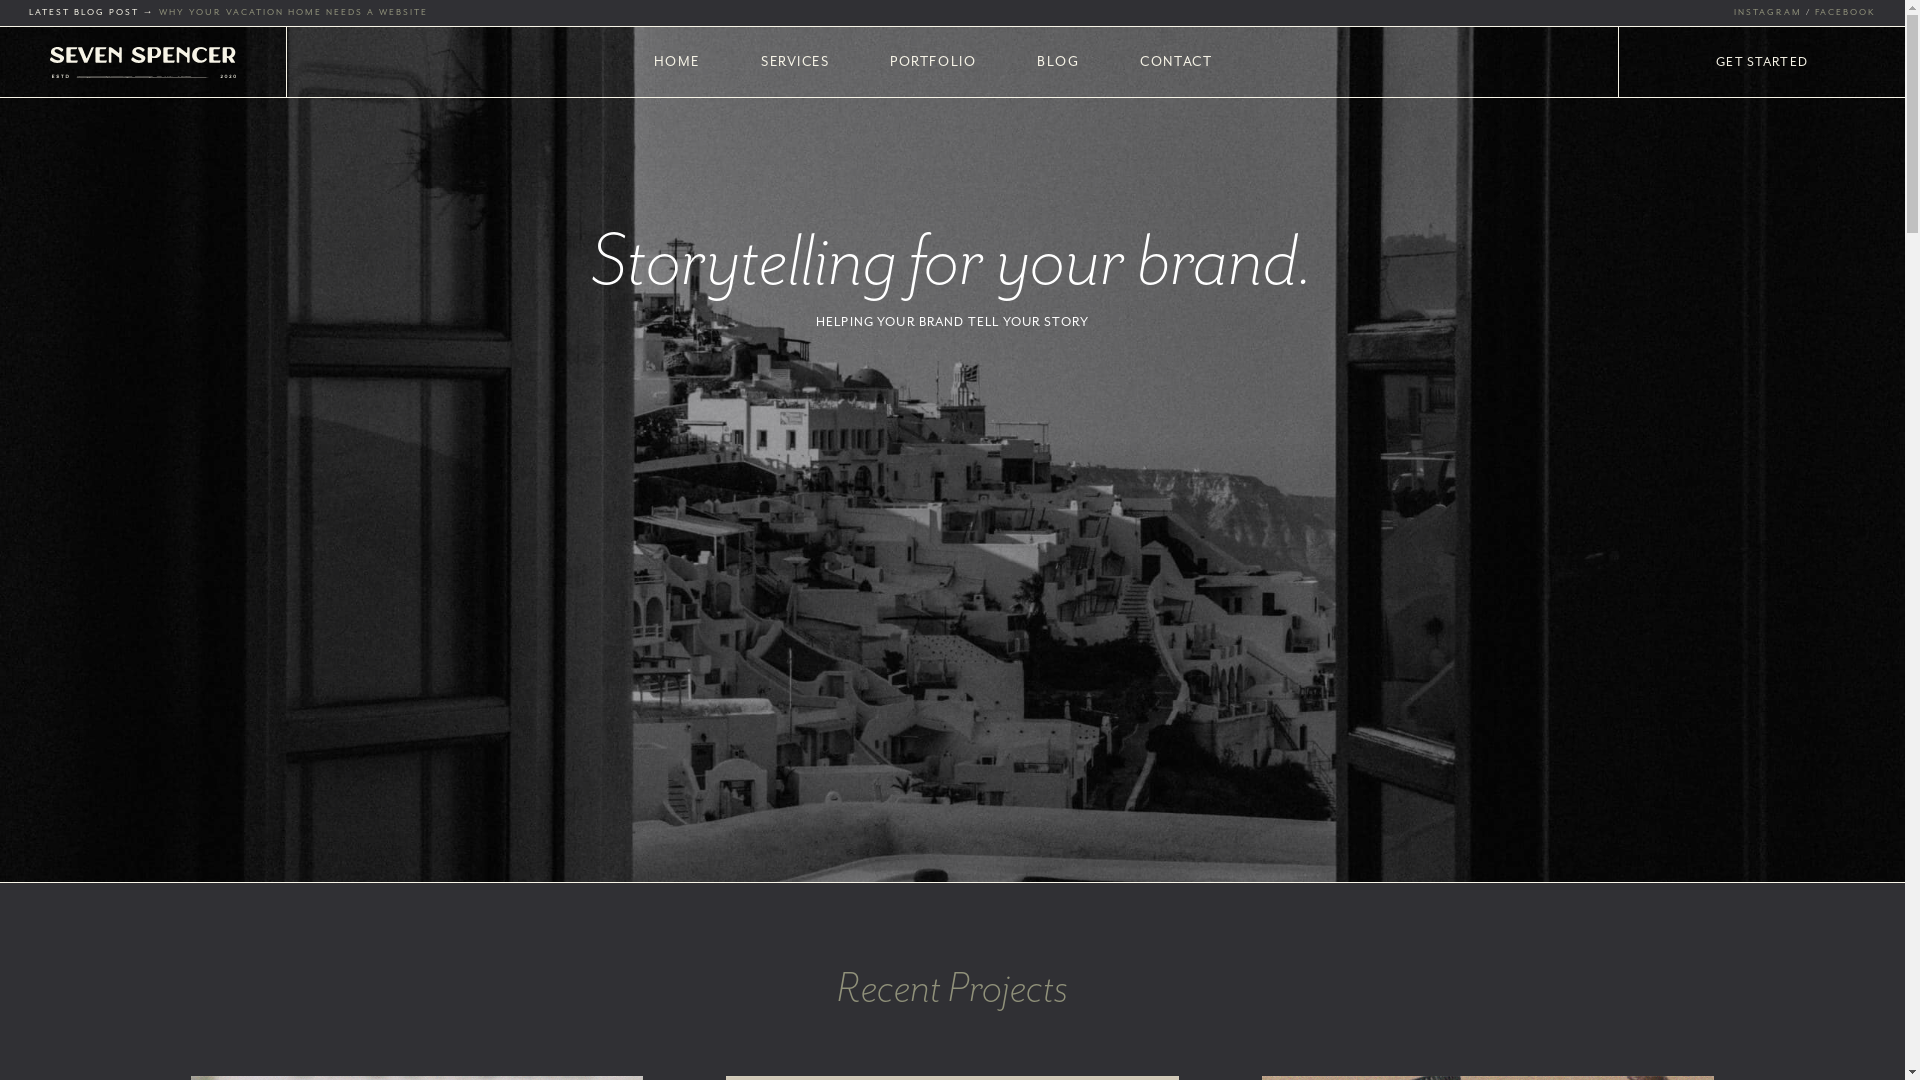  What do you see at coordinates (143, 62) in the screenshot?
I see `Asset 16` at bounding box center [143, 62].